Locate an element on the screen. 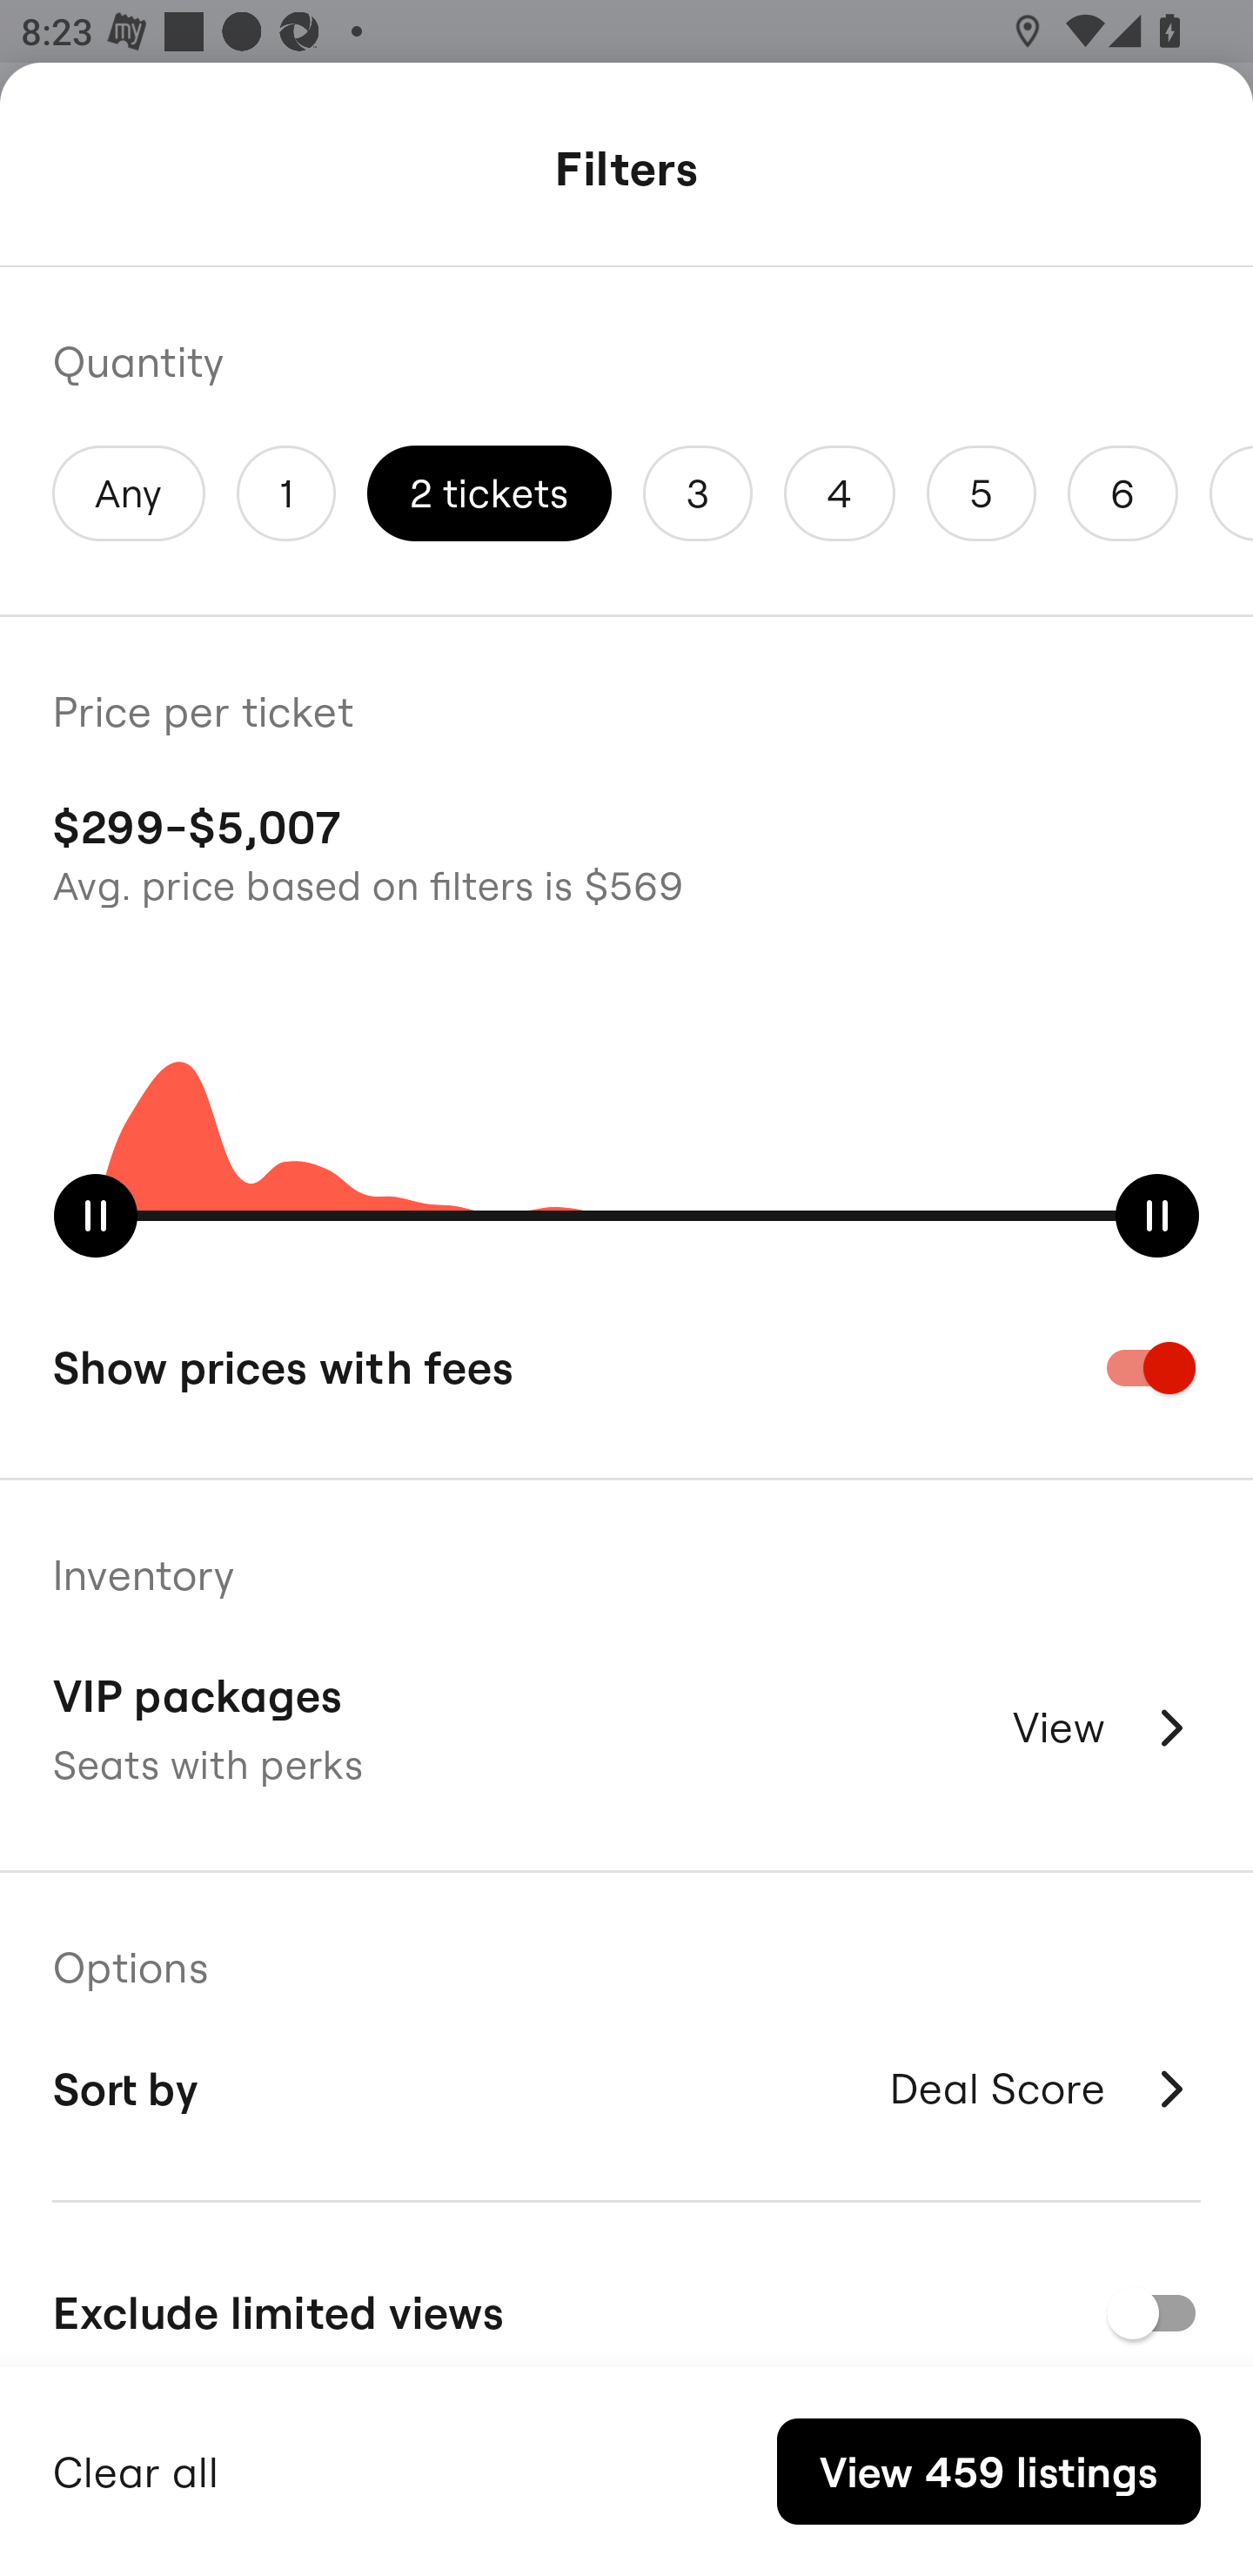 The width and height of the screenshot is (1253, 2576). 4 is located at coordinates (839, 493).